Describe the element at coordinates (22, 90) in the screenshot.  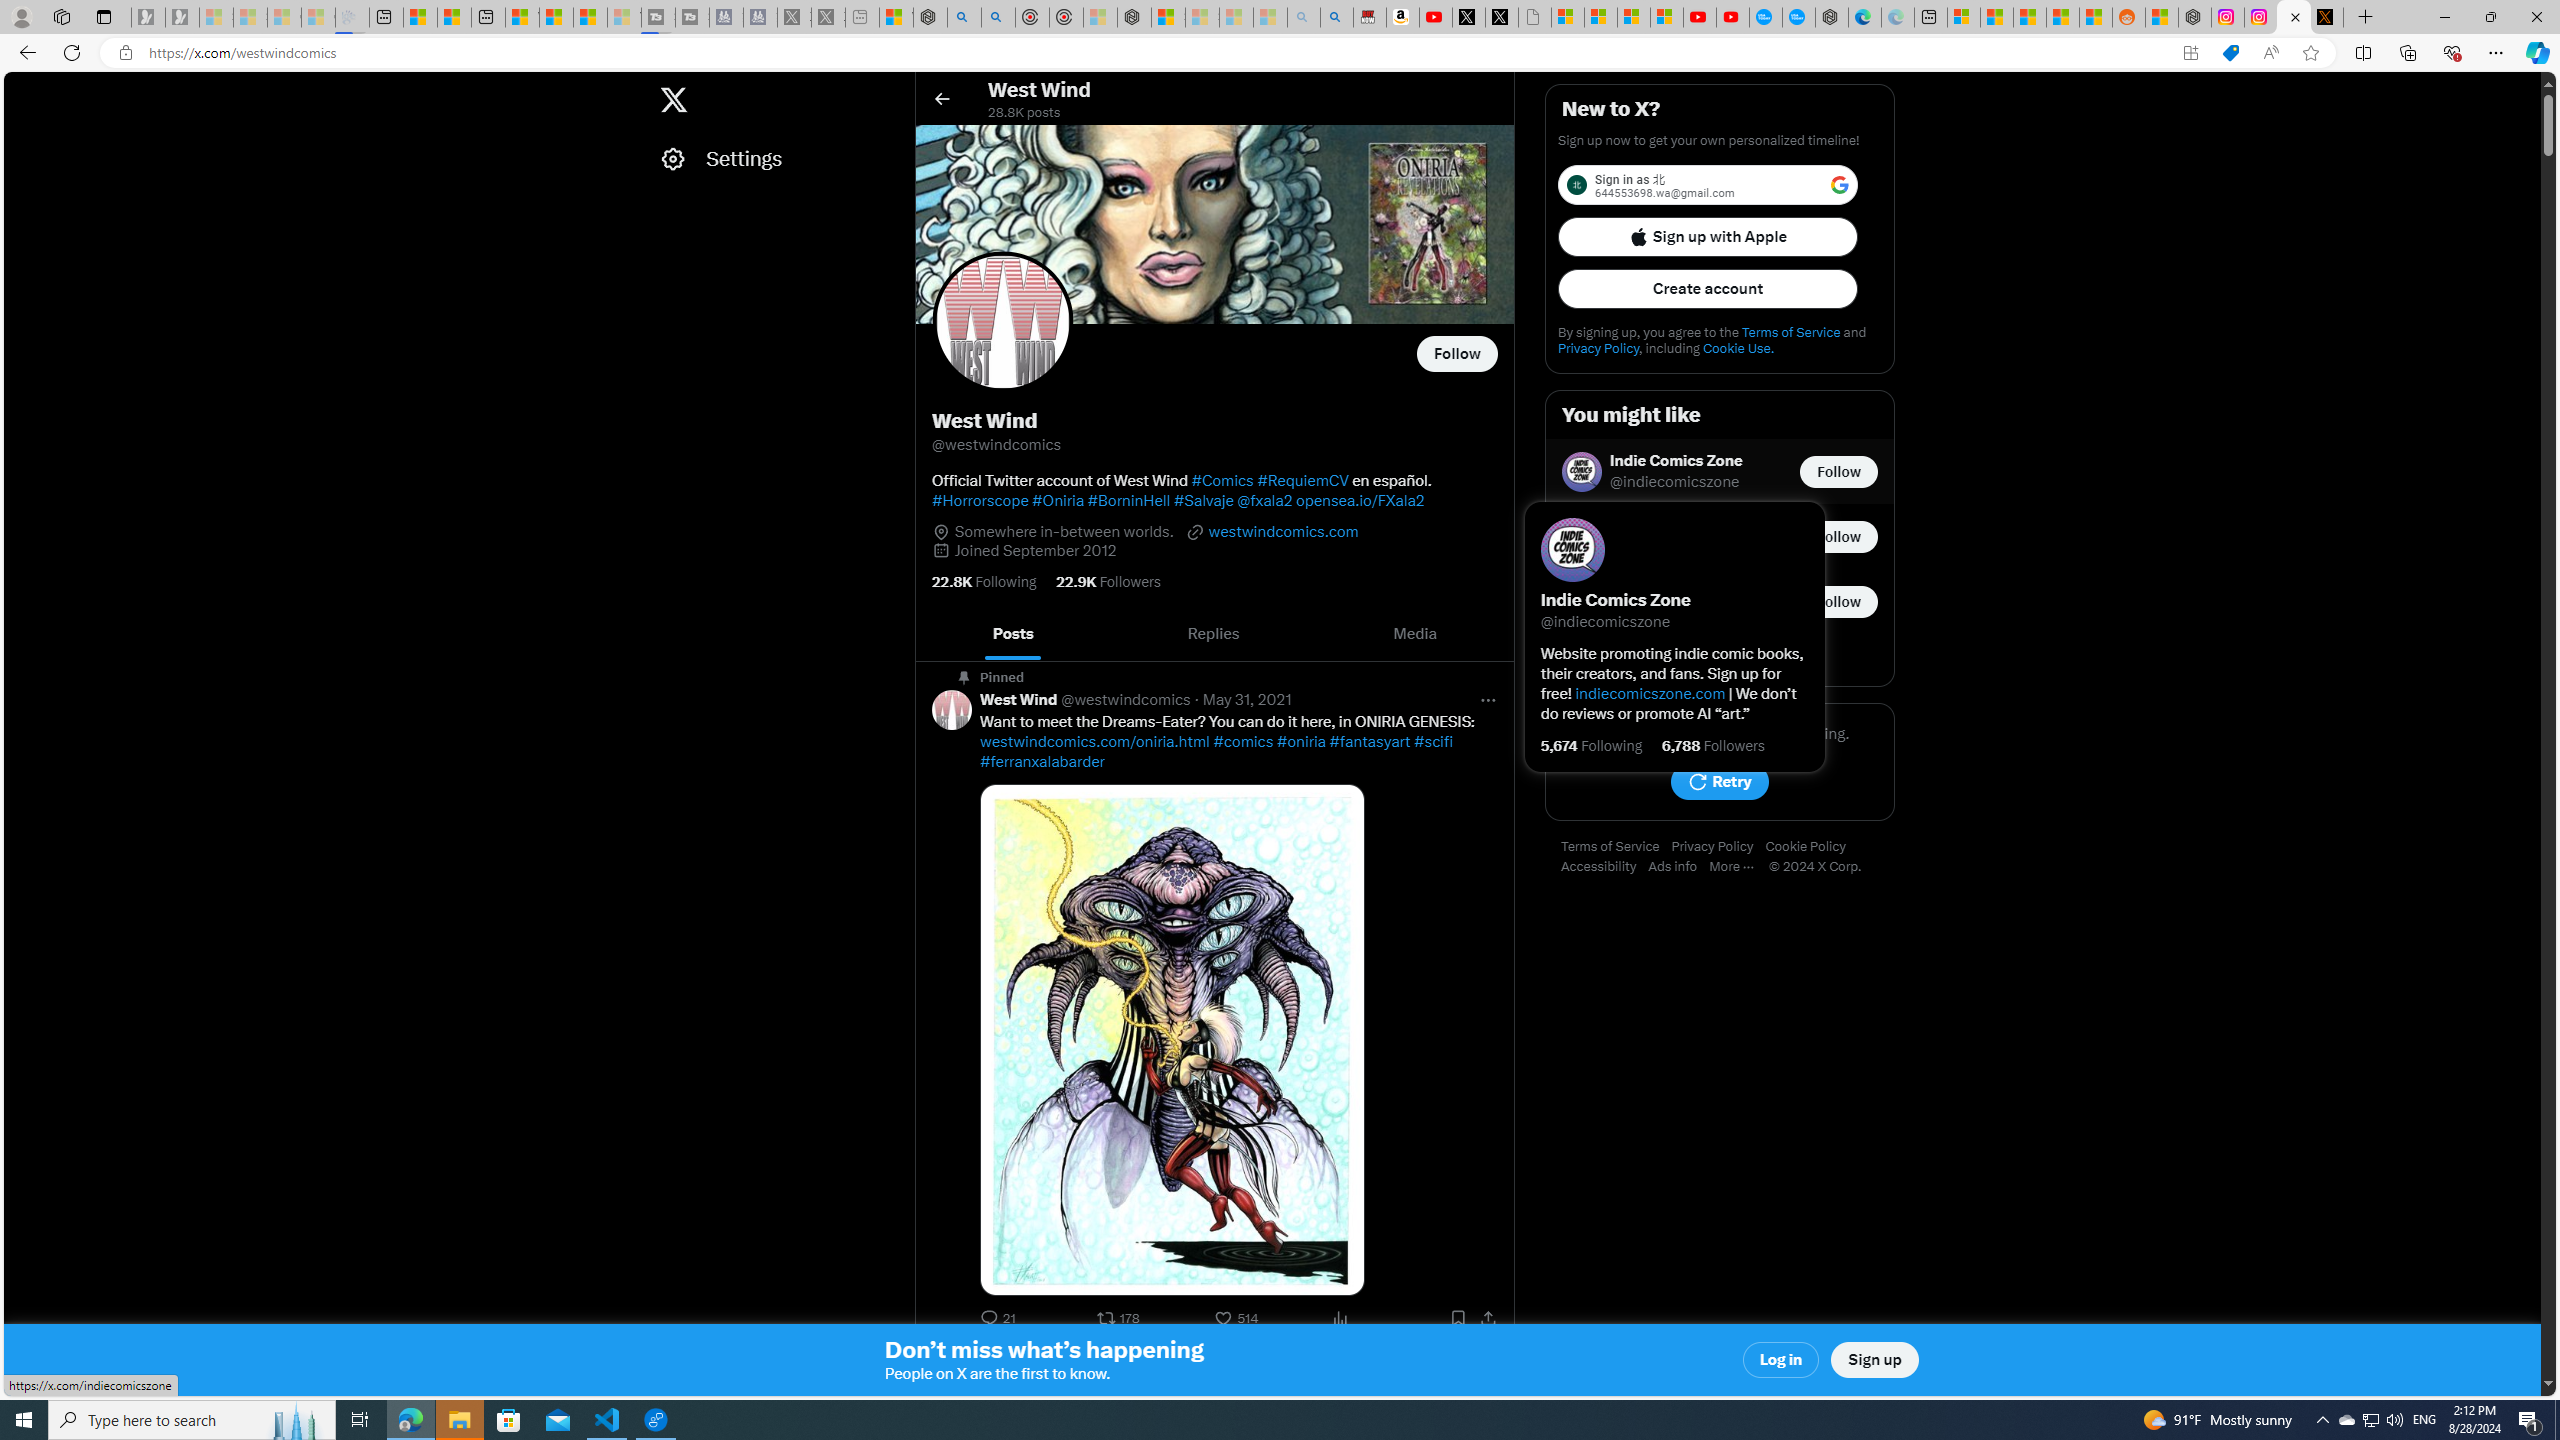
I see `Skip to home timeline` at that location.